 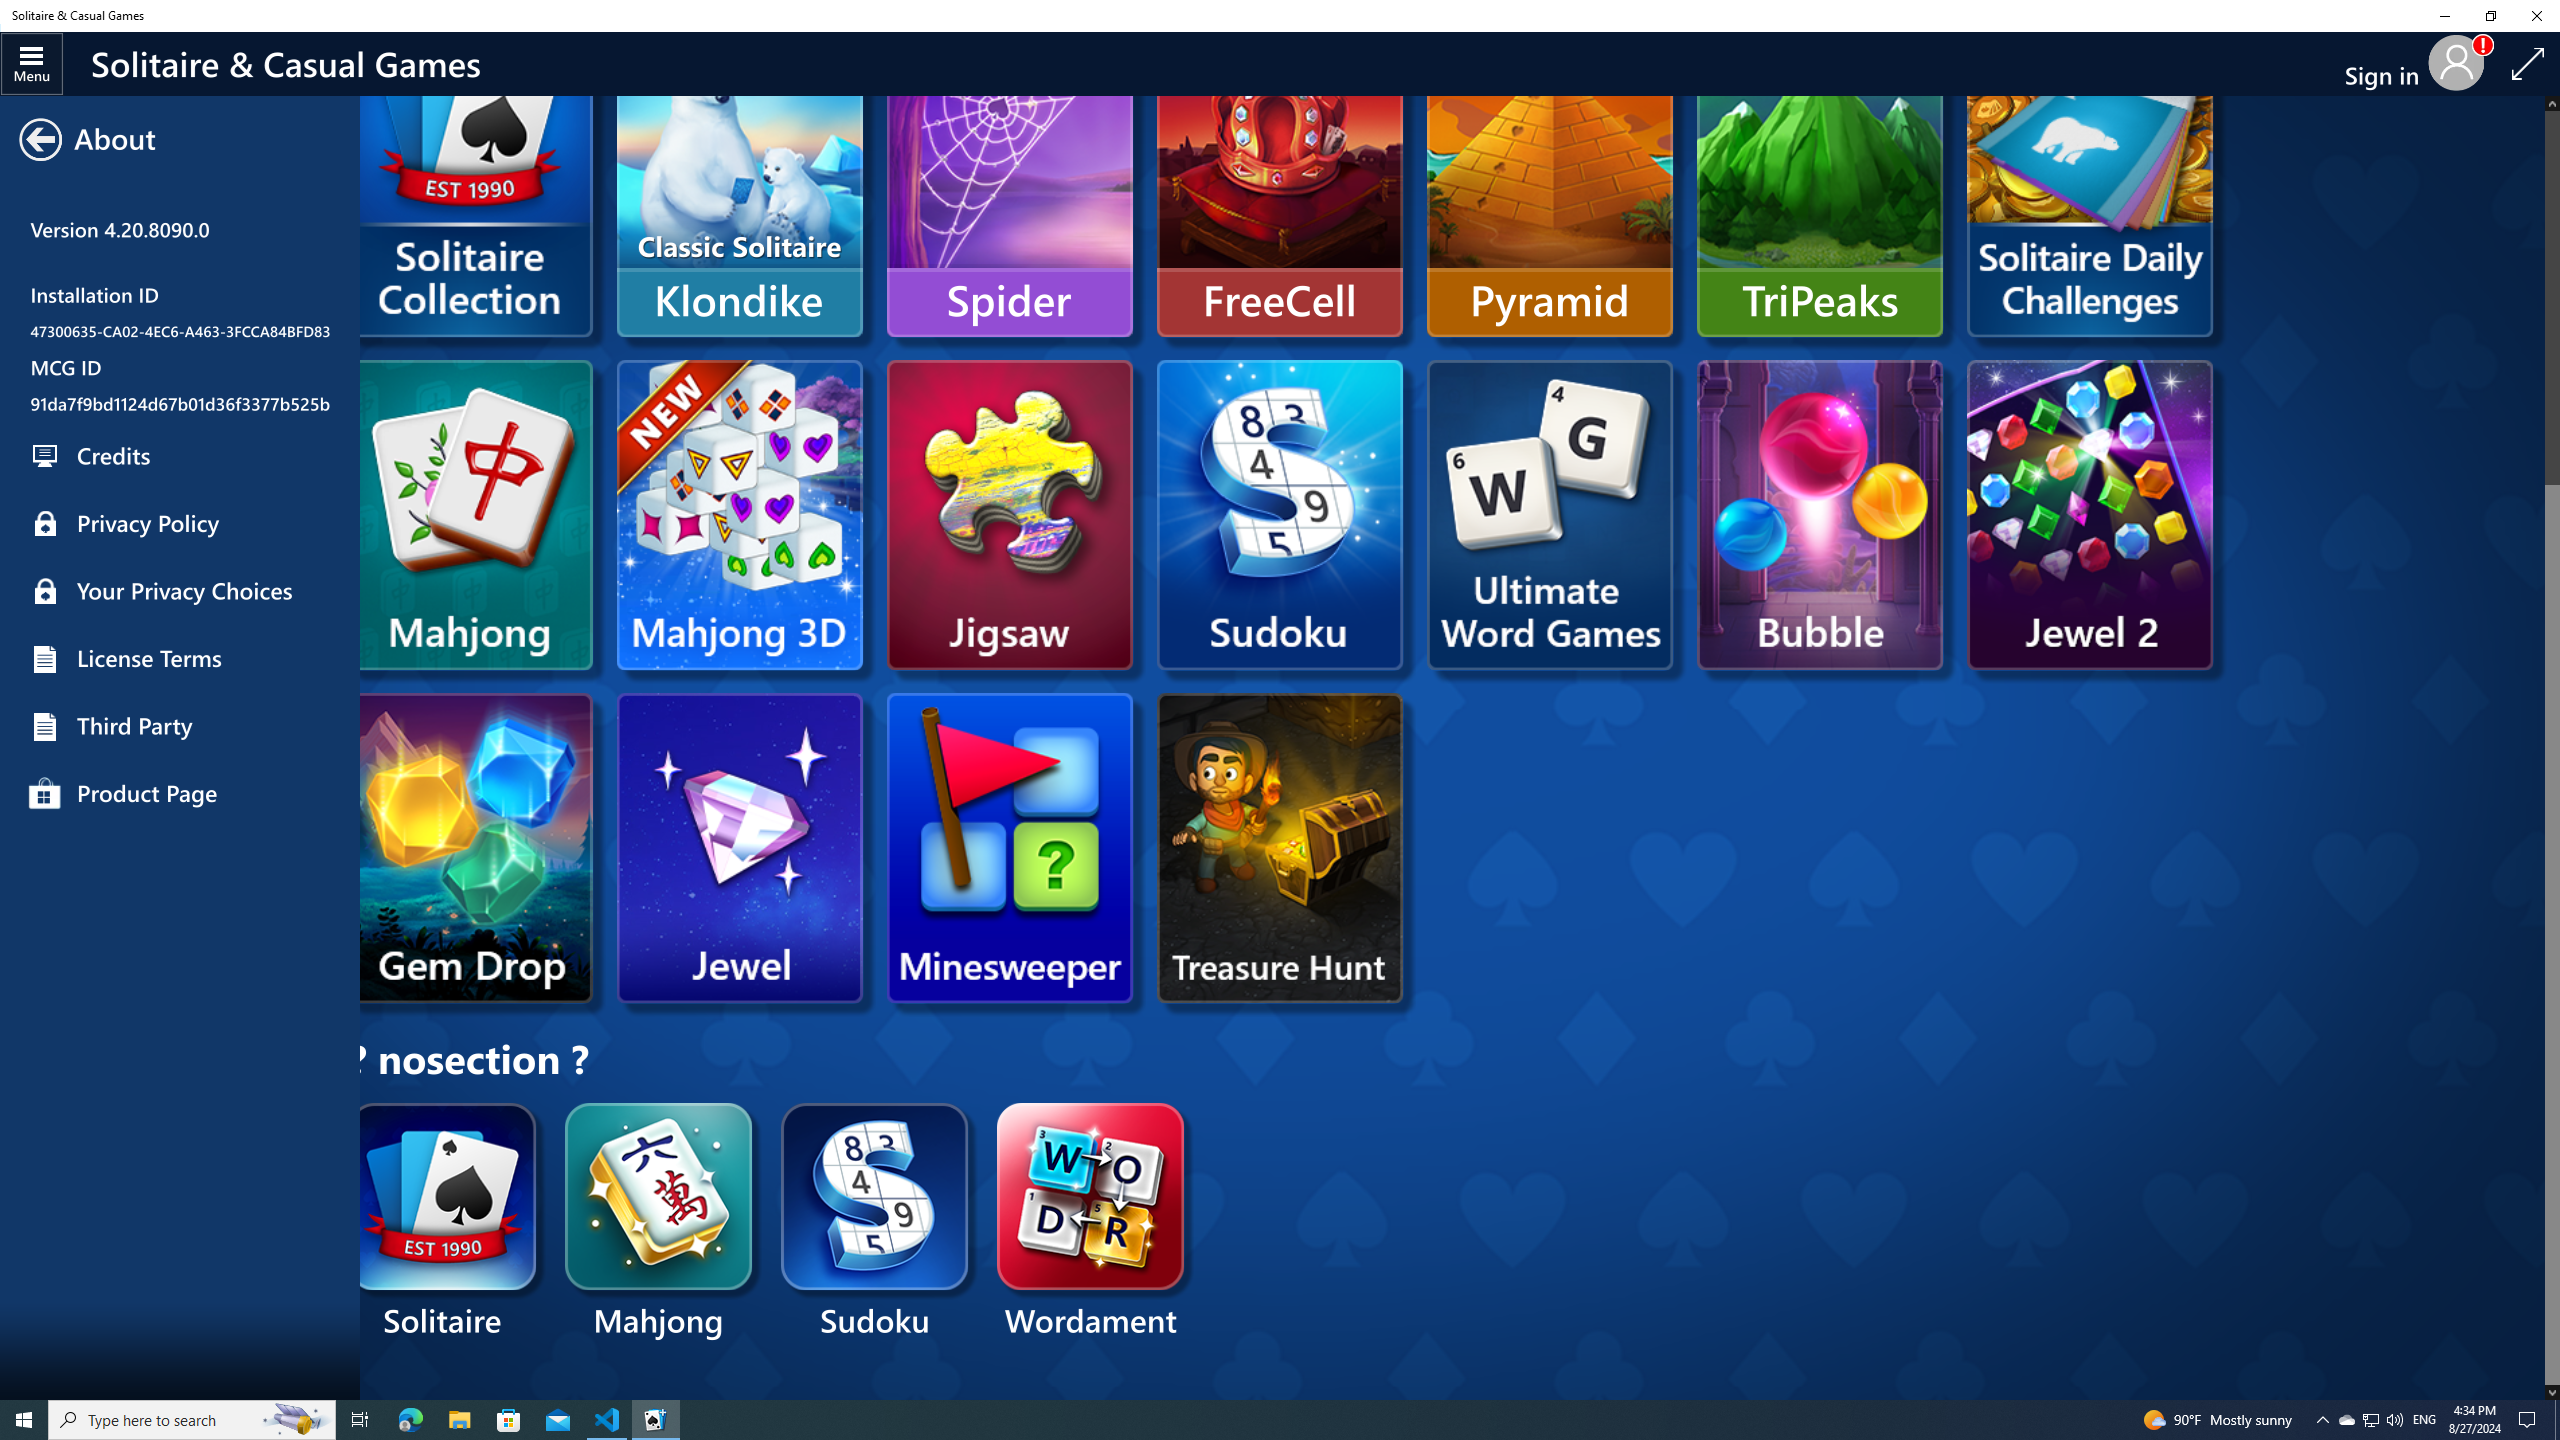 What do you see at coordinates (1550, 514) in the screenshot?
I see `Microsoft UWG` at bounding box center [1550, 514].